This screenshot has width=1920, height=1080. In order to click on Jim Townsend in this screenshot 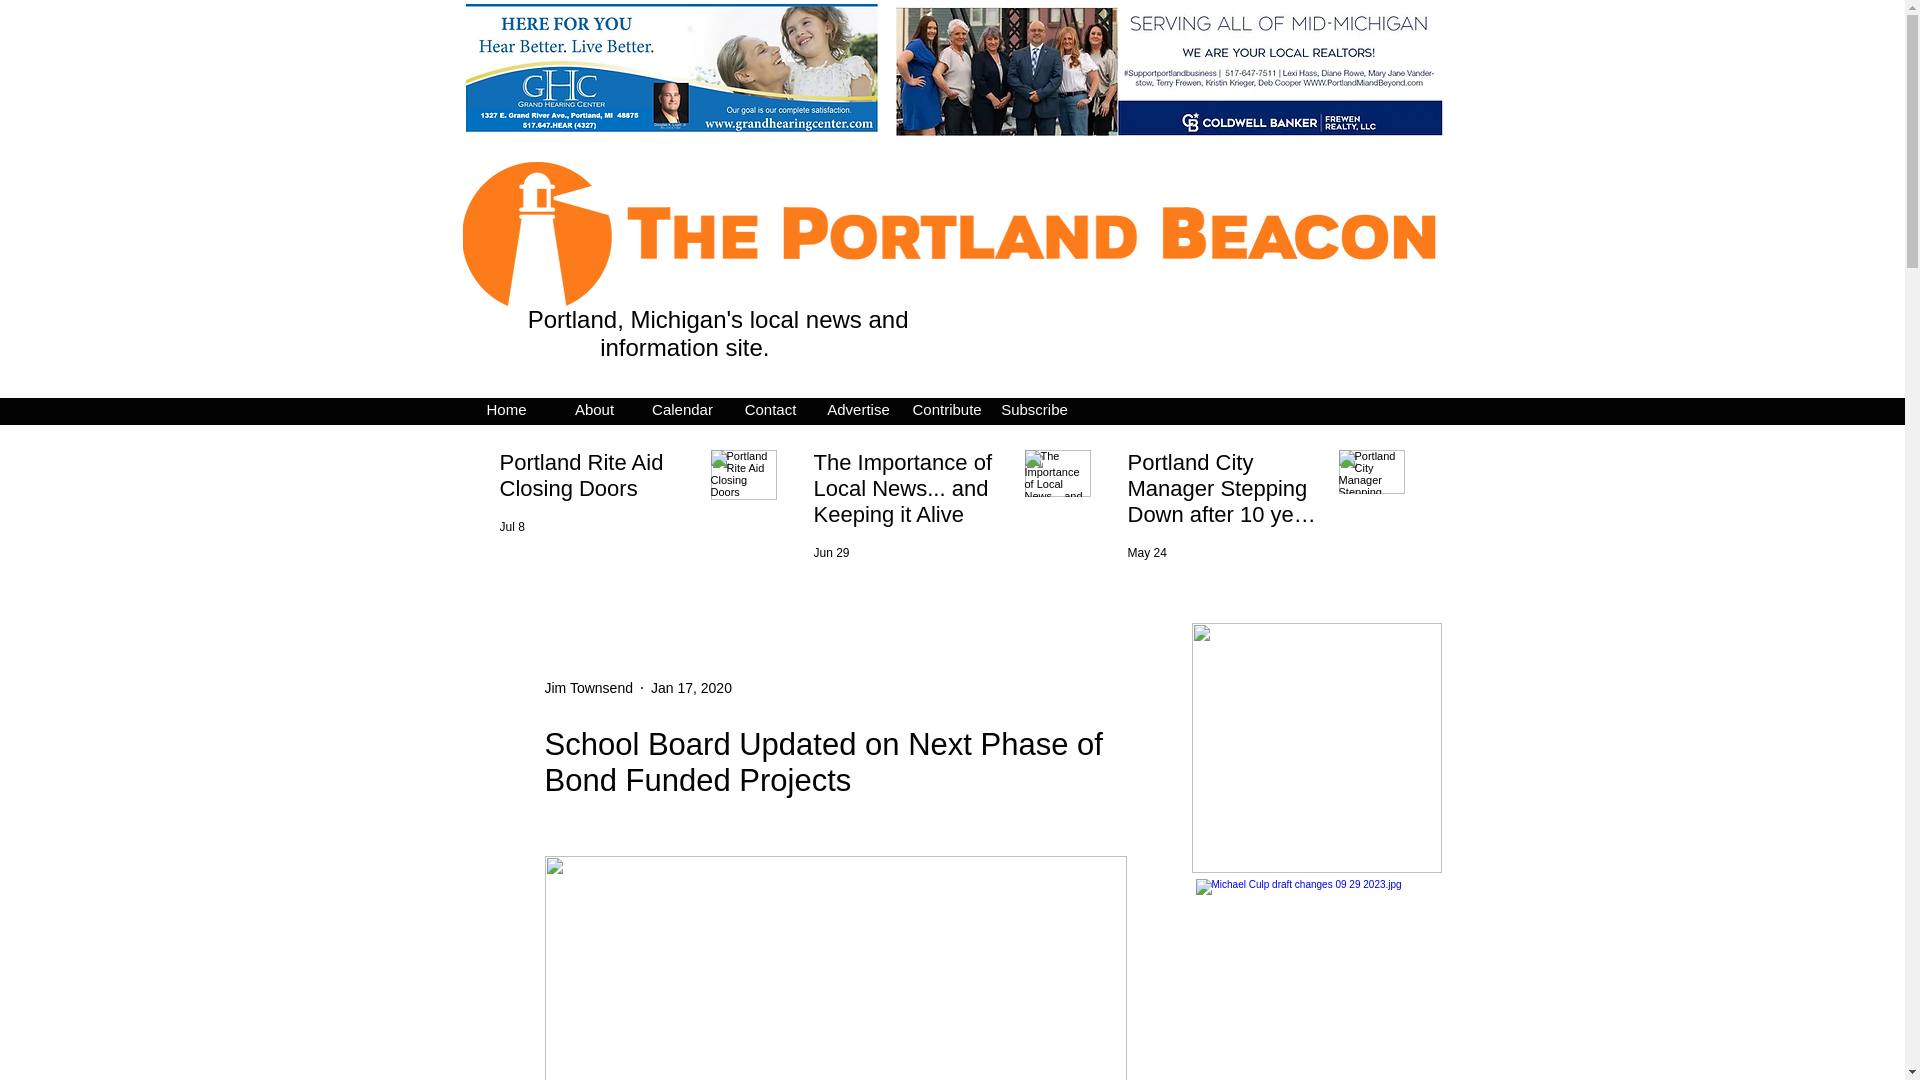, I will do `click(587, 688)`.